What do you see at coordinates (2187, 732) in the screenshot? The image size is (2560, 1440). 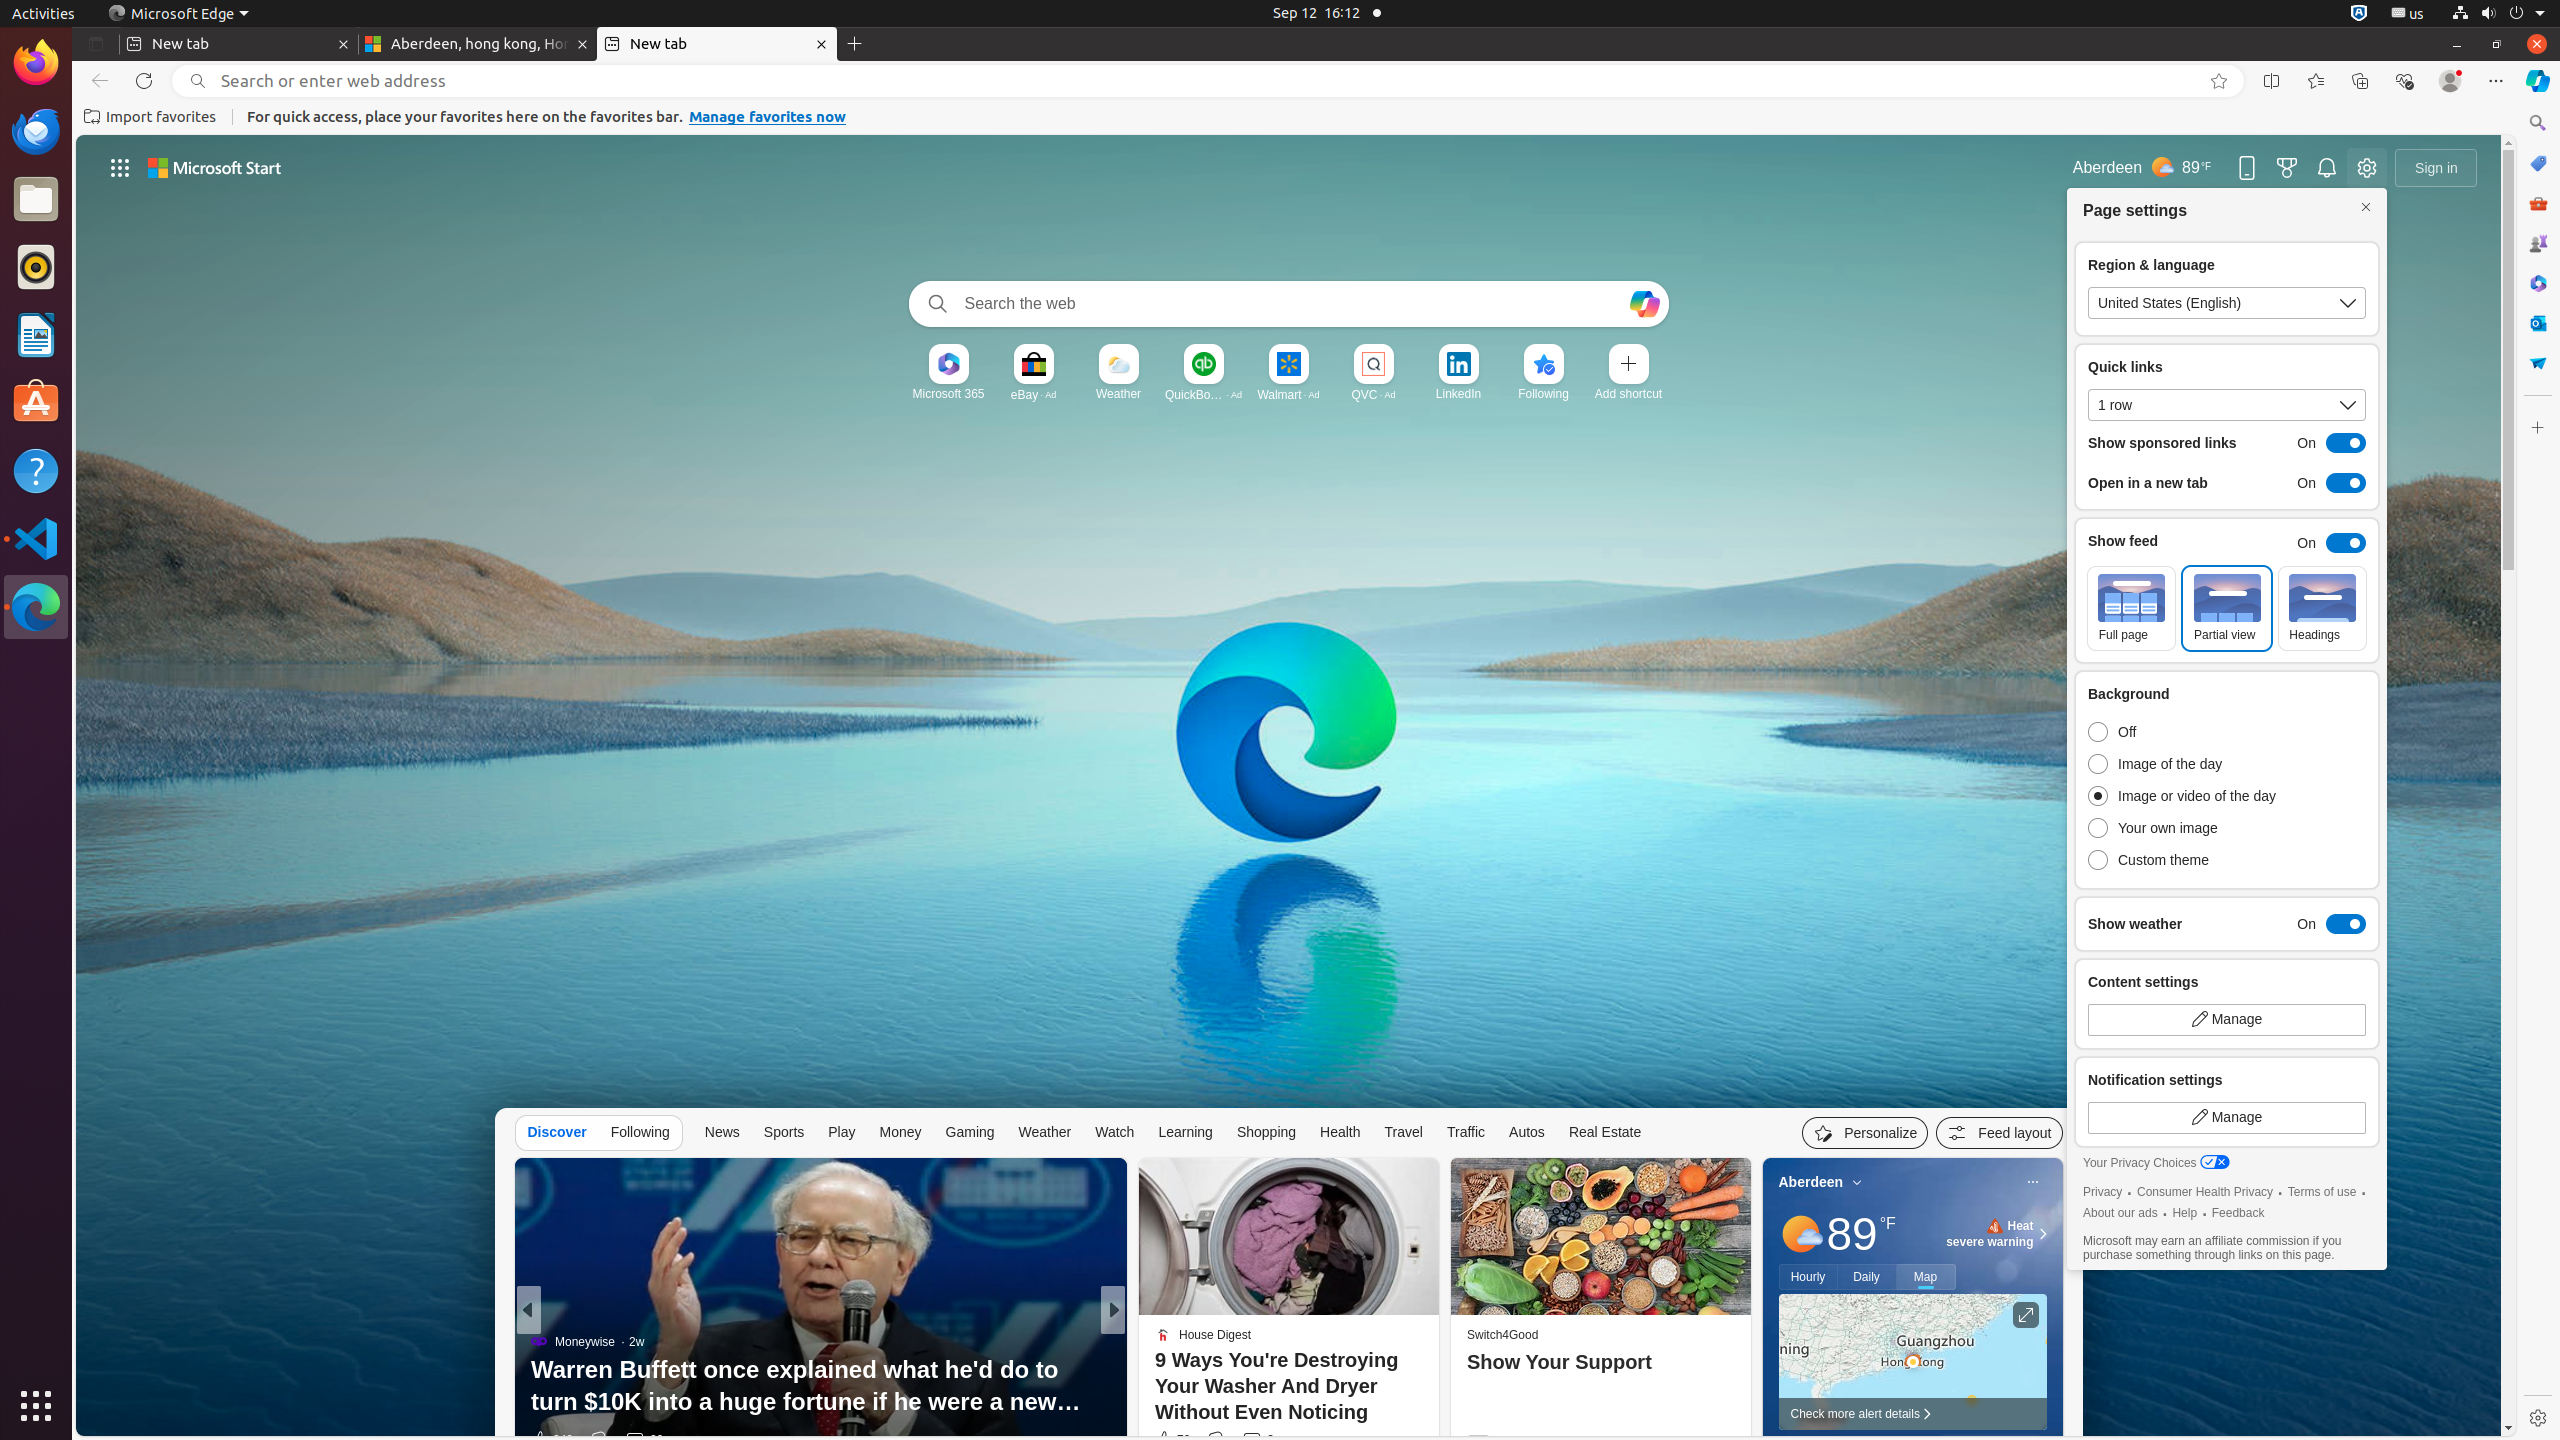 I see `Off` at bounding box center [2187, 732].